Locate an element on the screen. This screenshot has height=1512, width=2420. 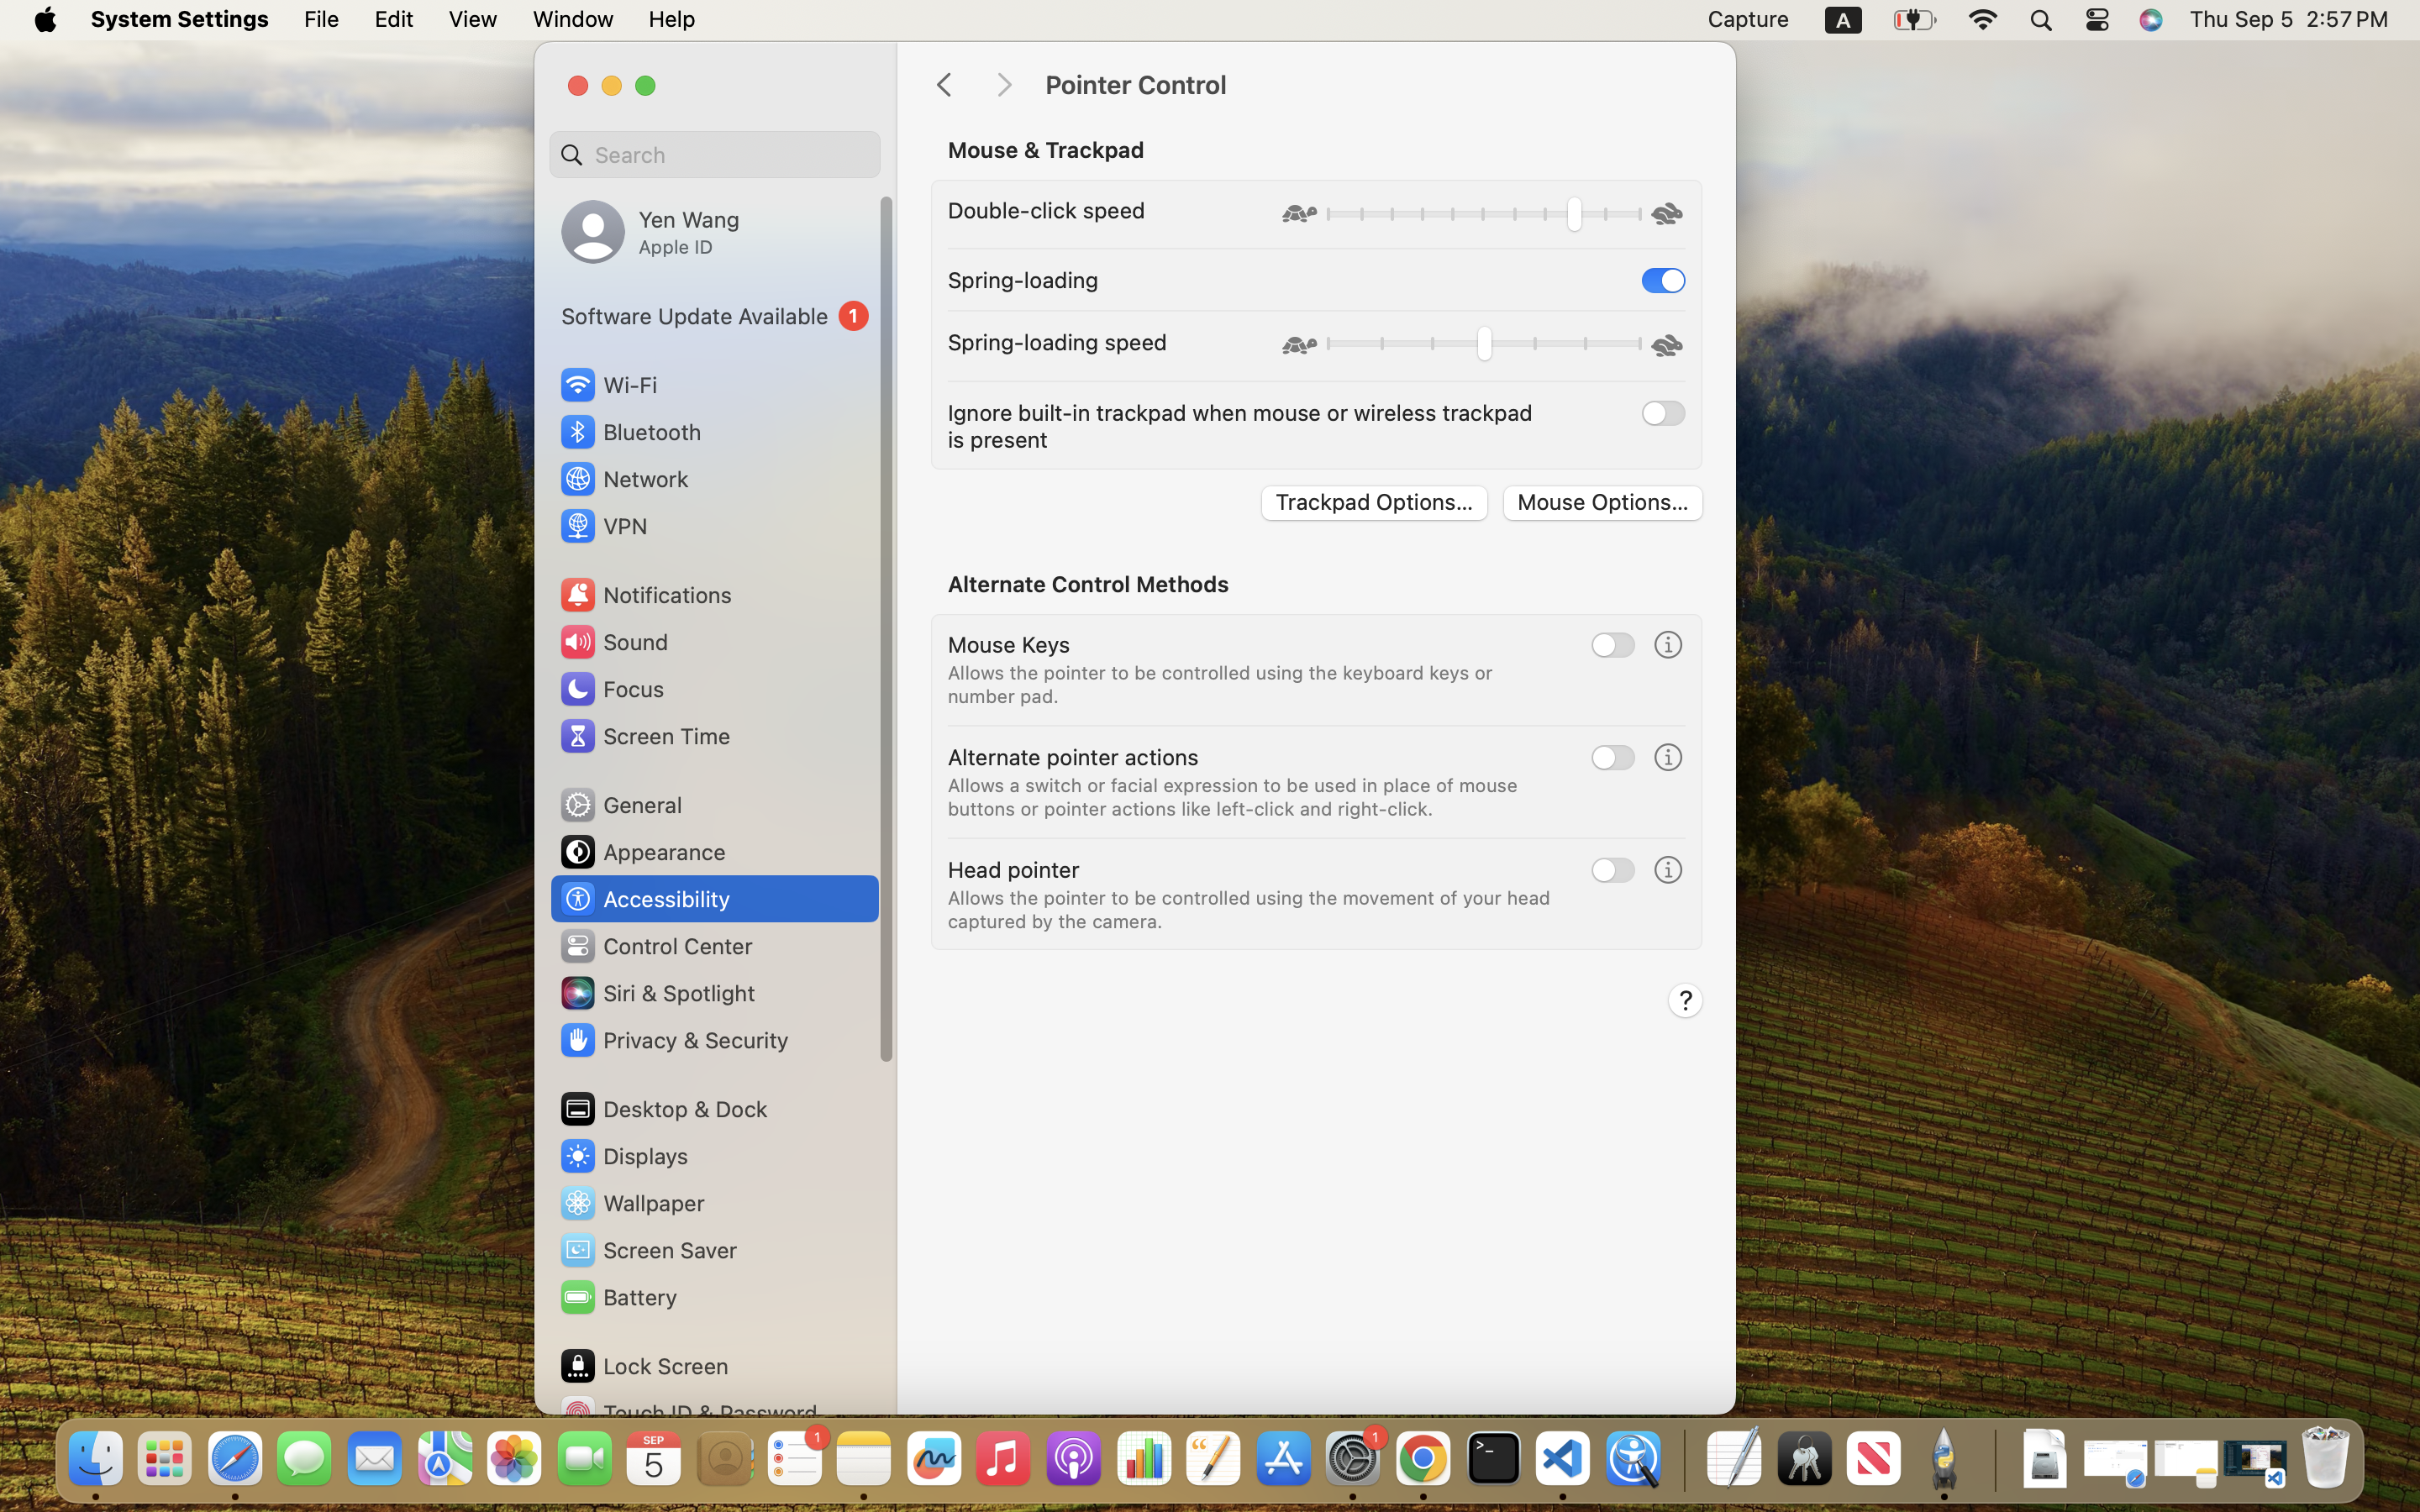
Desktop & Dock is located at coordinates (663, 1109).